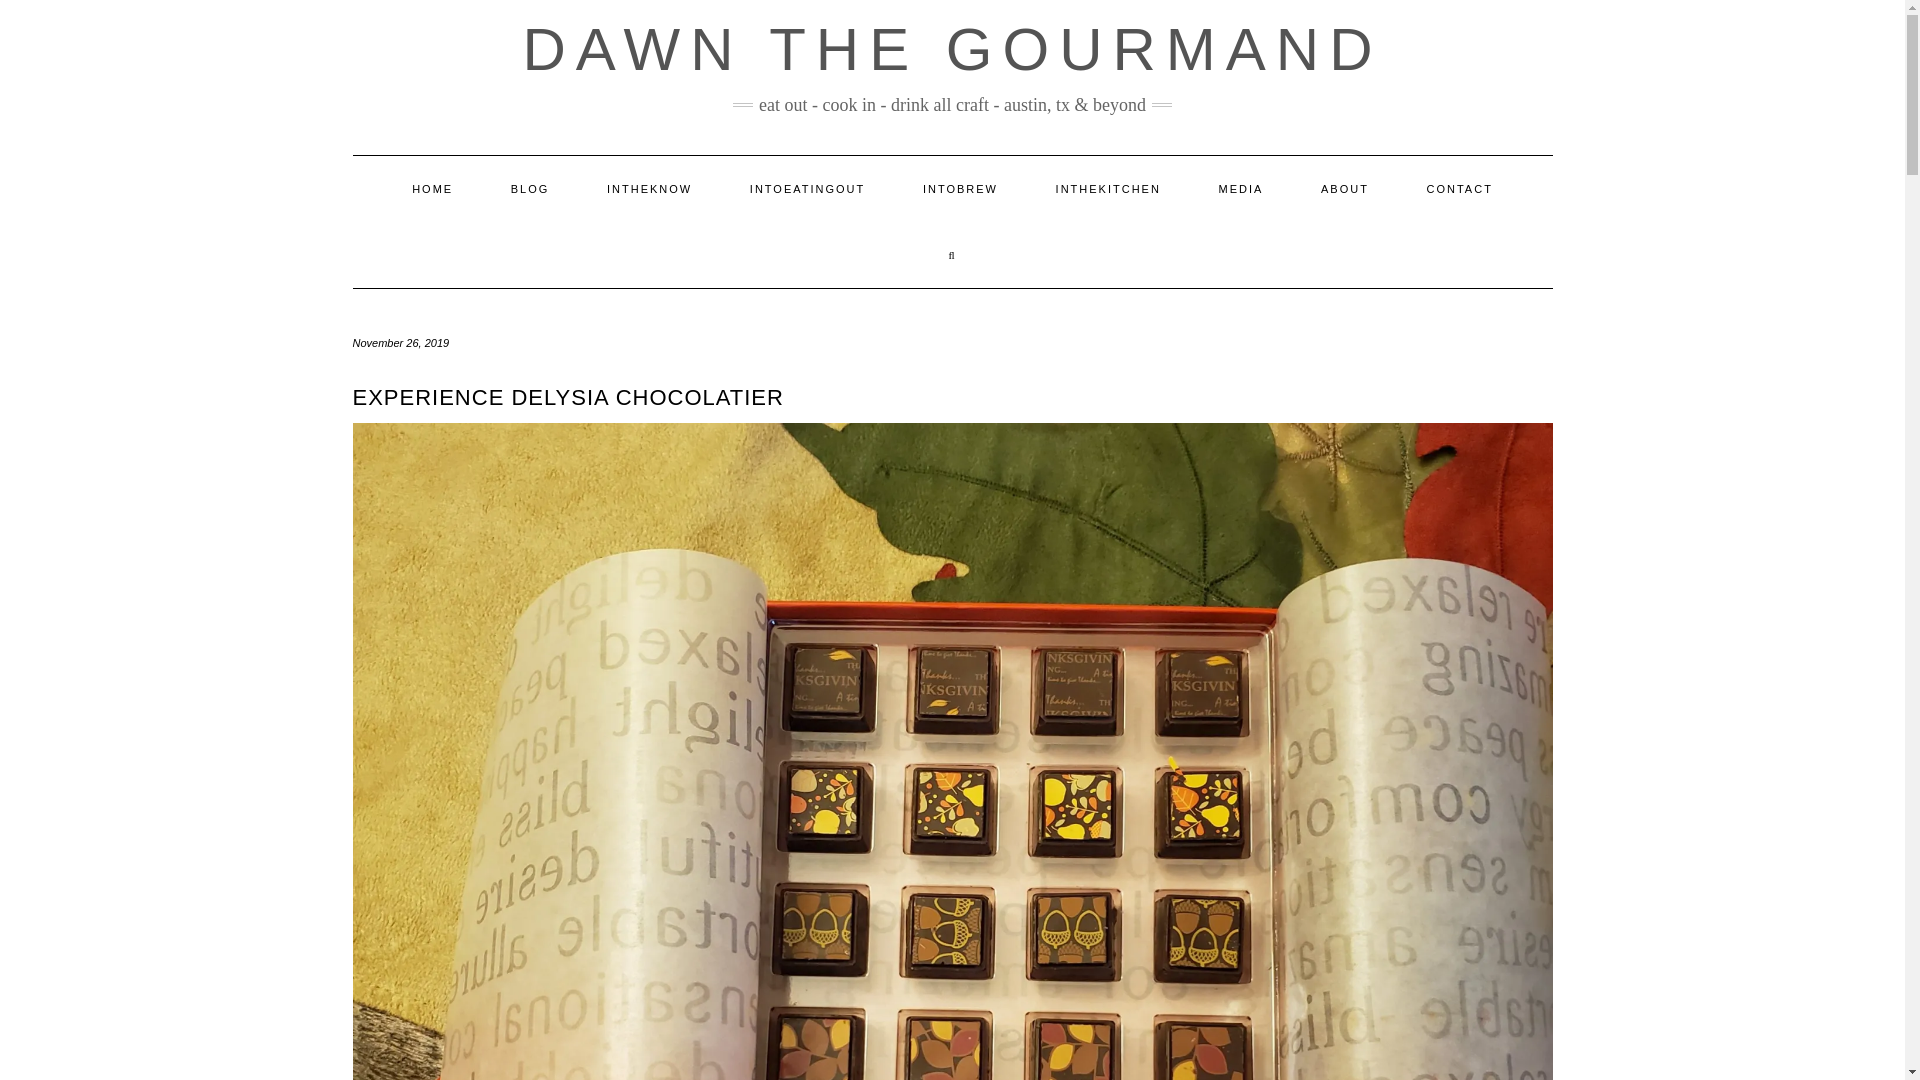 Image resolution: width=1920 pixels, height=1080 pixels. What do you see at coordinates (1108, 188) in the screenshot?
I see `INTHEKITCHEN` at bounding box center [1108, 188].